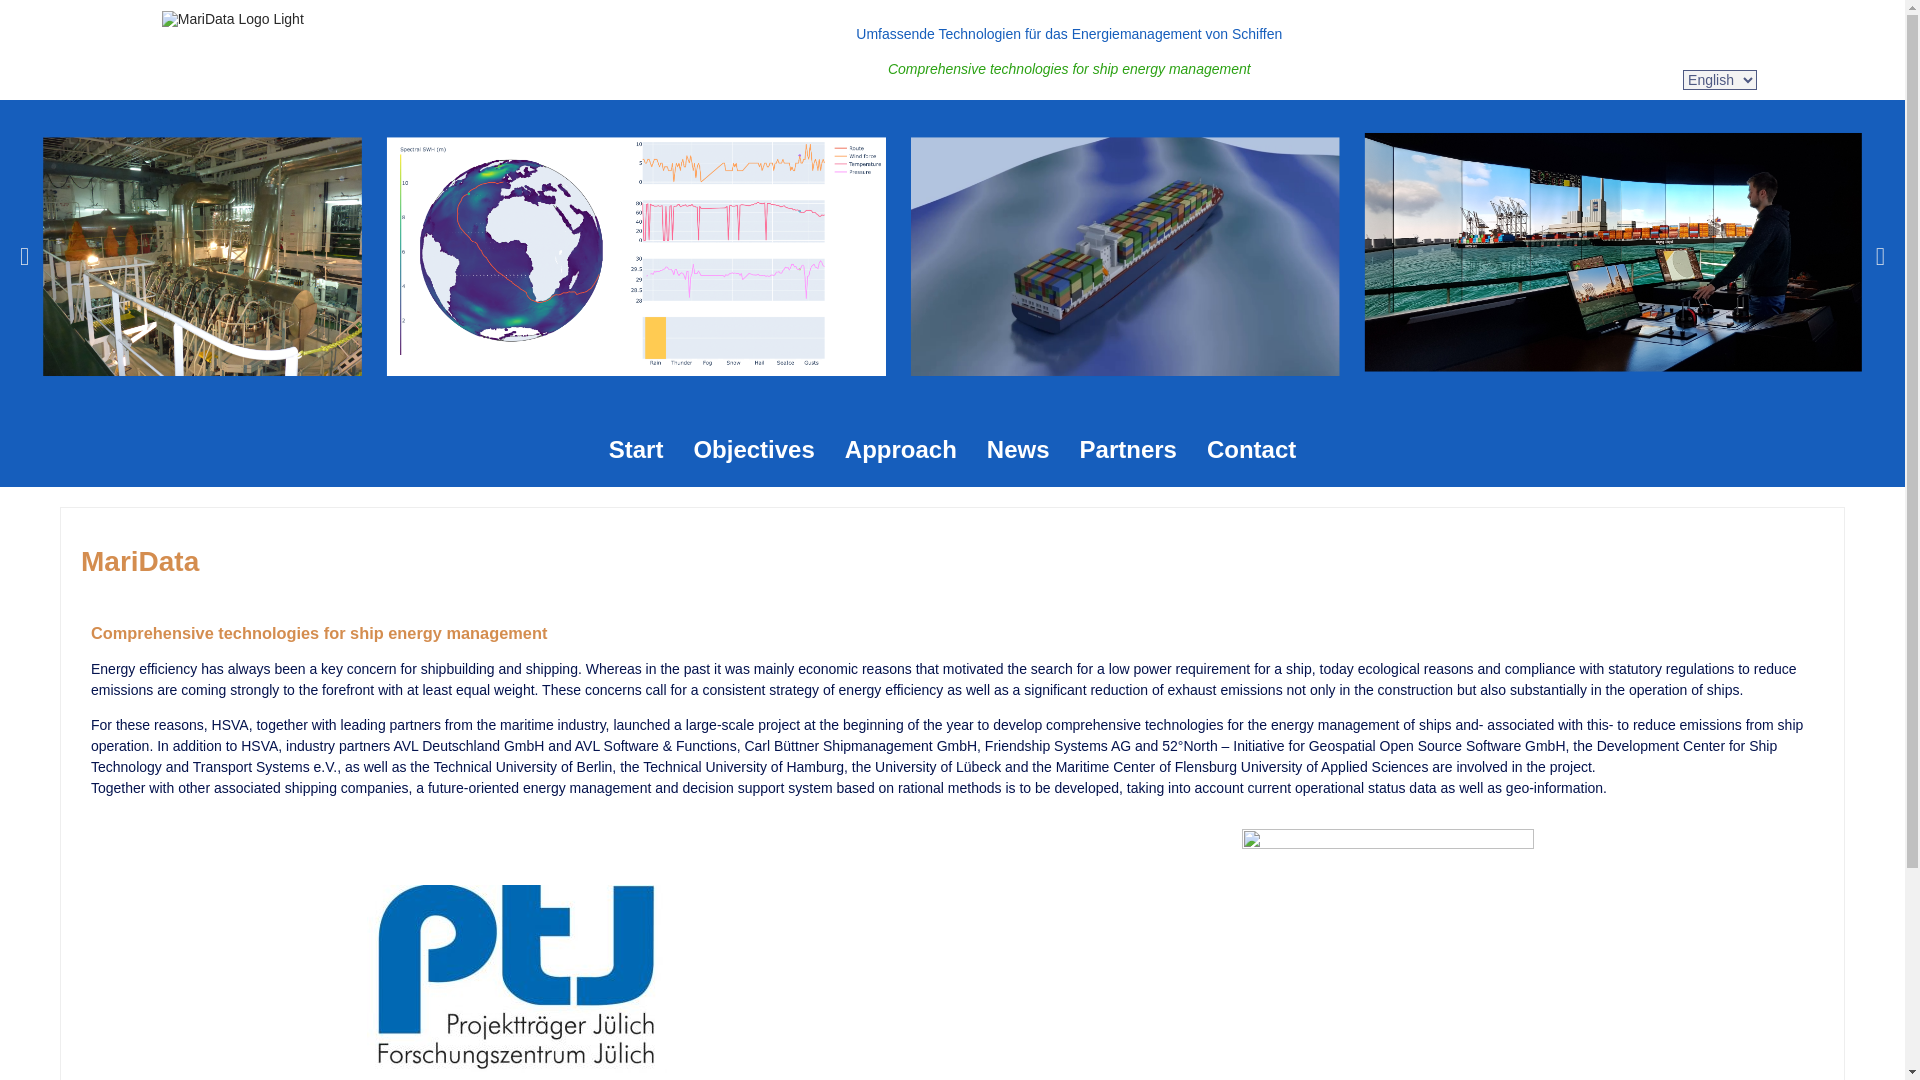 The height and width of the screenshot is (1080, 1920). What do you see at coordinates (1252, 450) in the screenshot?
I see `Contact` at bounding box center [1252, 450].